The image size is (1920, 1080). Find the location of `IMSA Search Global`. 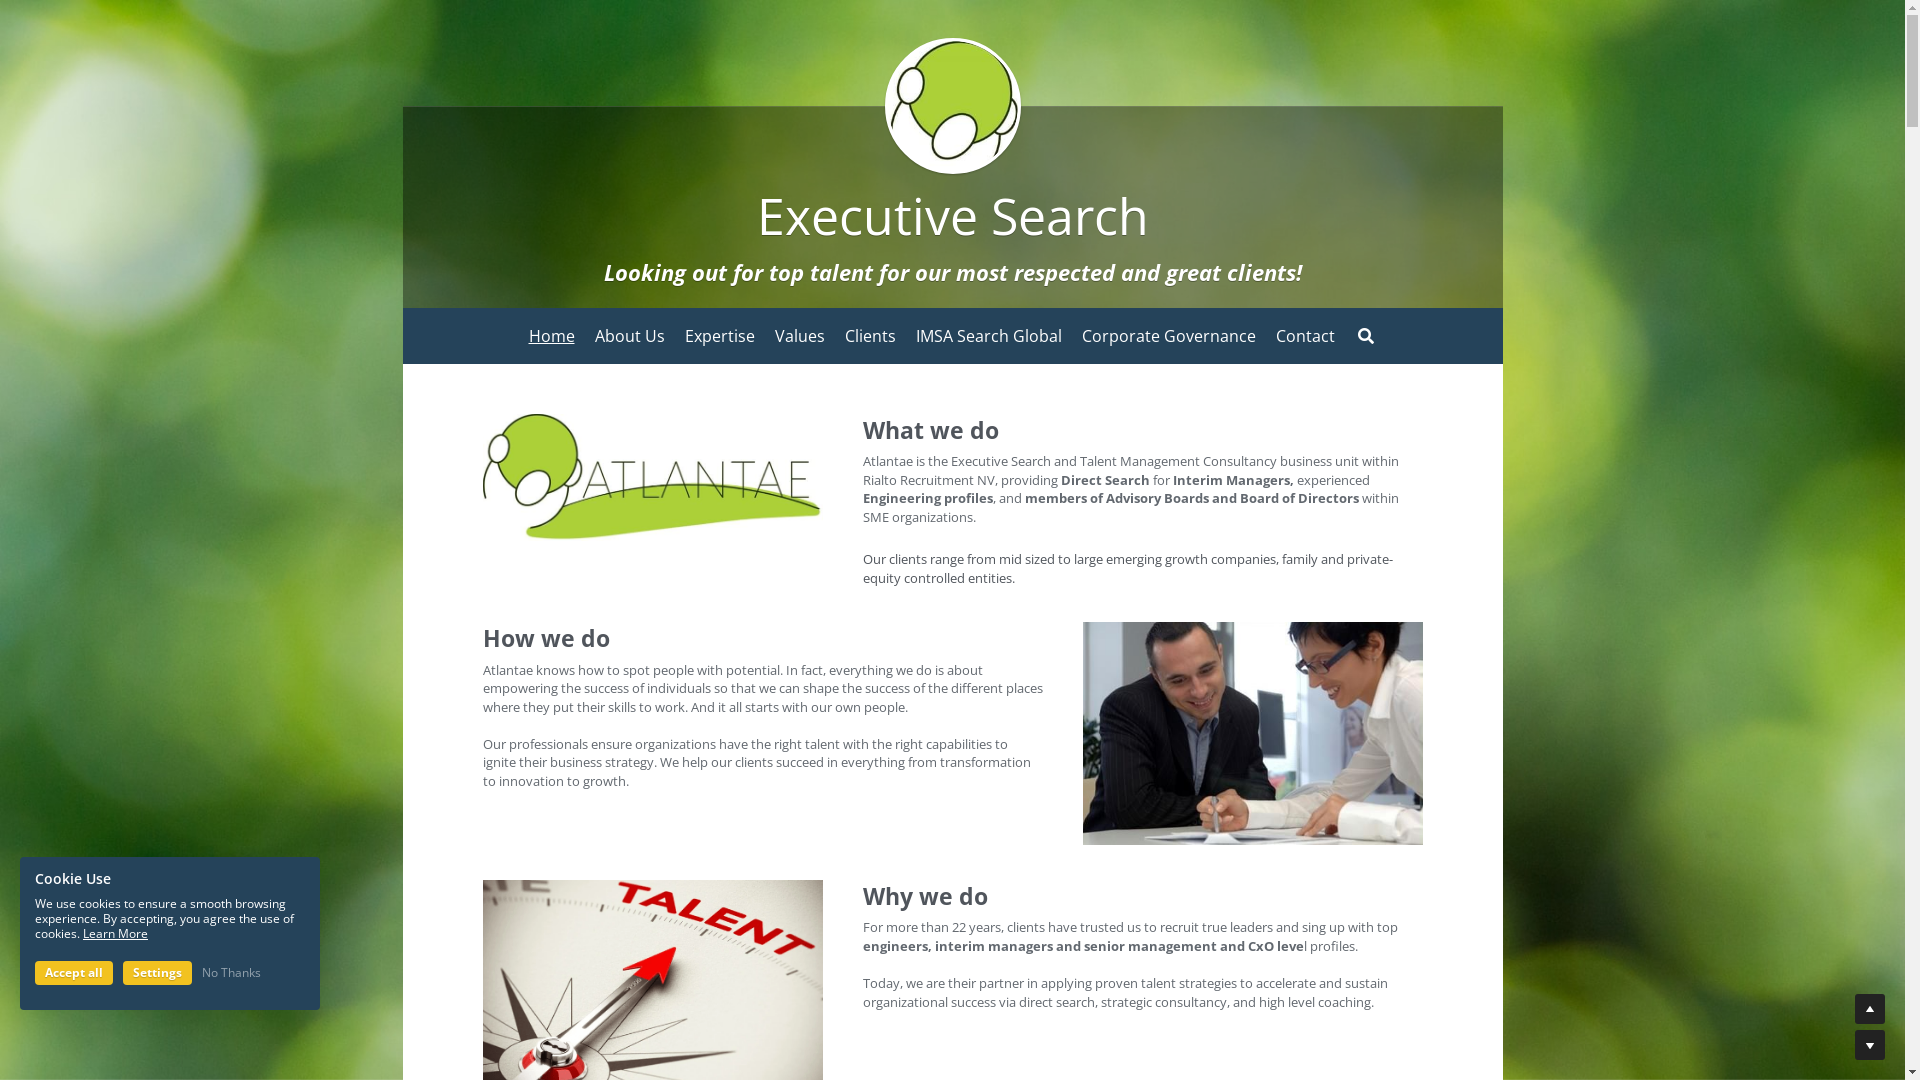

IMSA Search Global is located at coordinates (989, 336).